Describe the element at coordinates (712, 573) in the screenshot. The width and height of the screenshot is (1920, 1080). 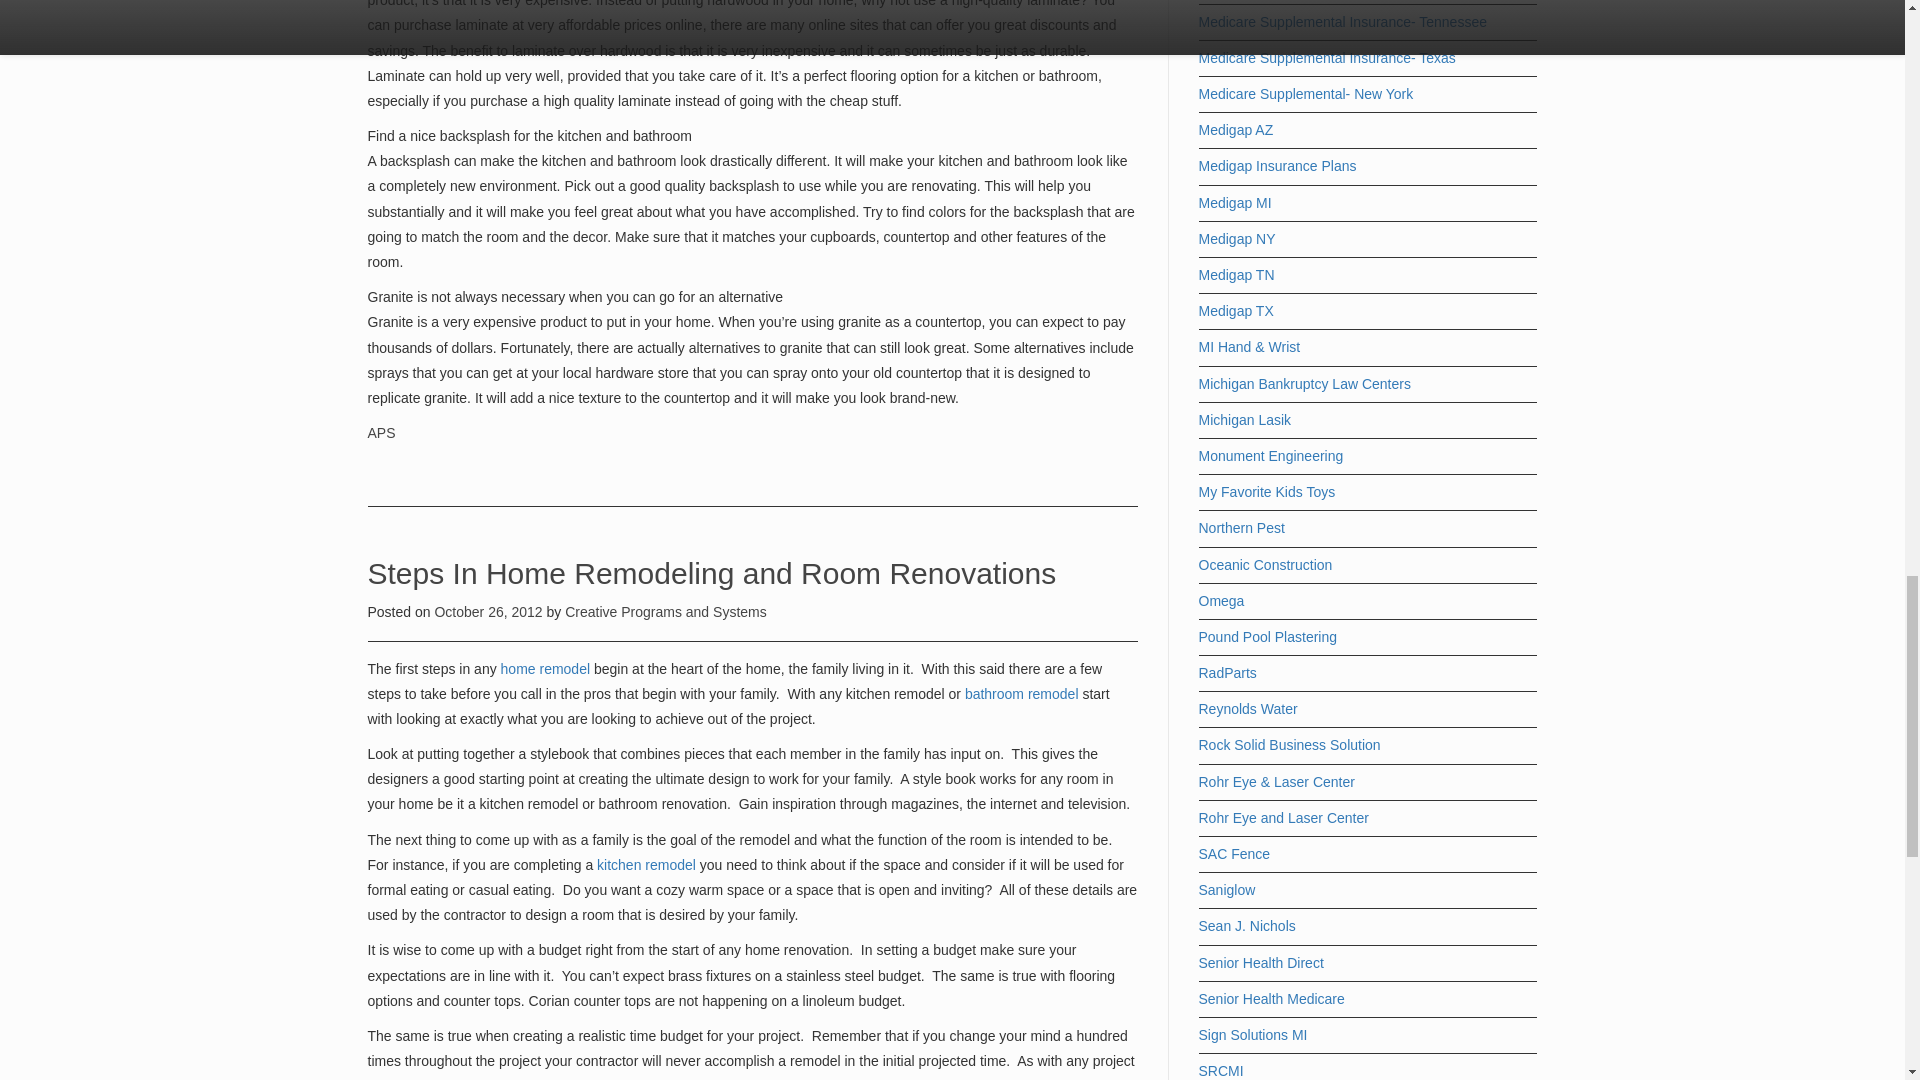
I see `Steps In Home Remodeling and Room Renovations` at that location.